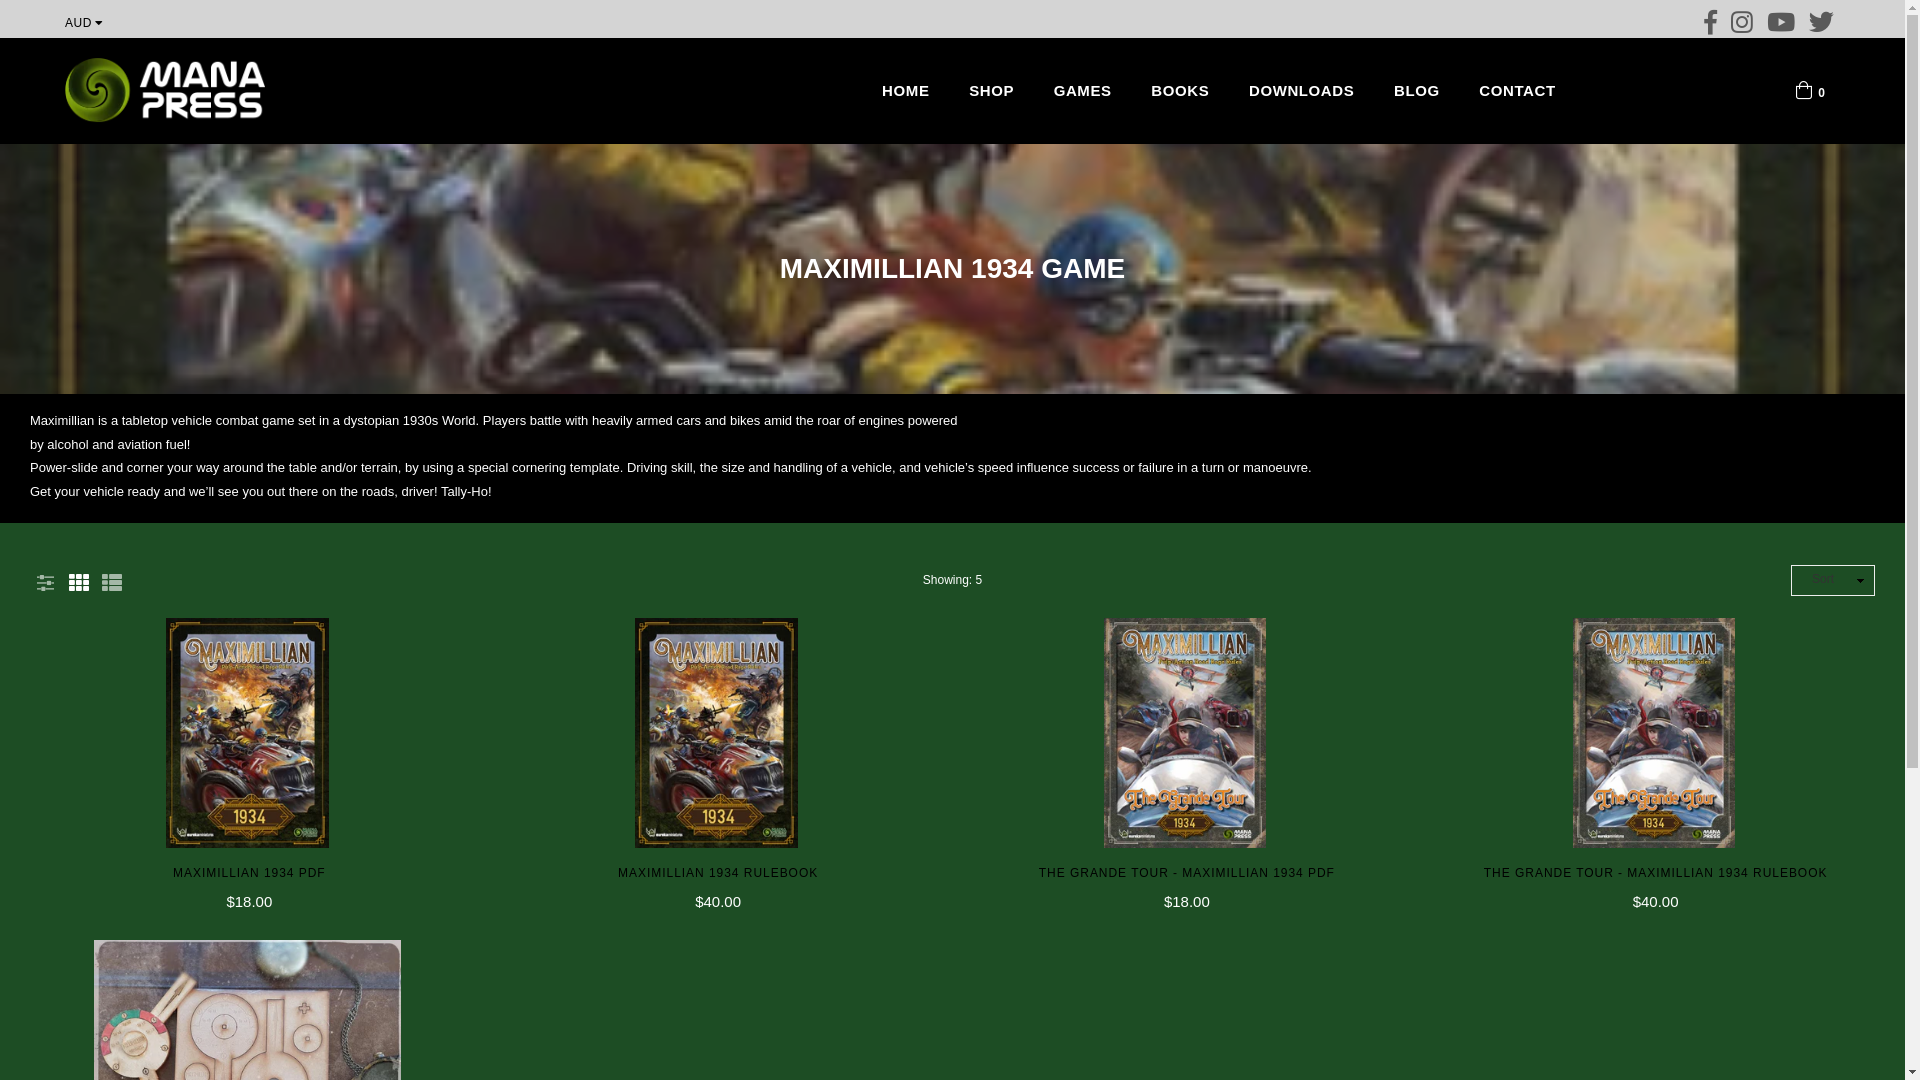 This screenshot has height=1080, width=1920. Describe the element at coordinates (45, 580) in the screenshot. I see `Filter` at that location.